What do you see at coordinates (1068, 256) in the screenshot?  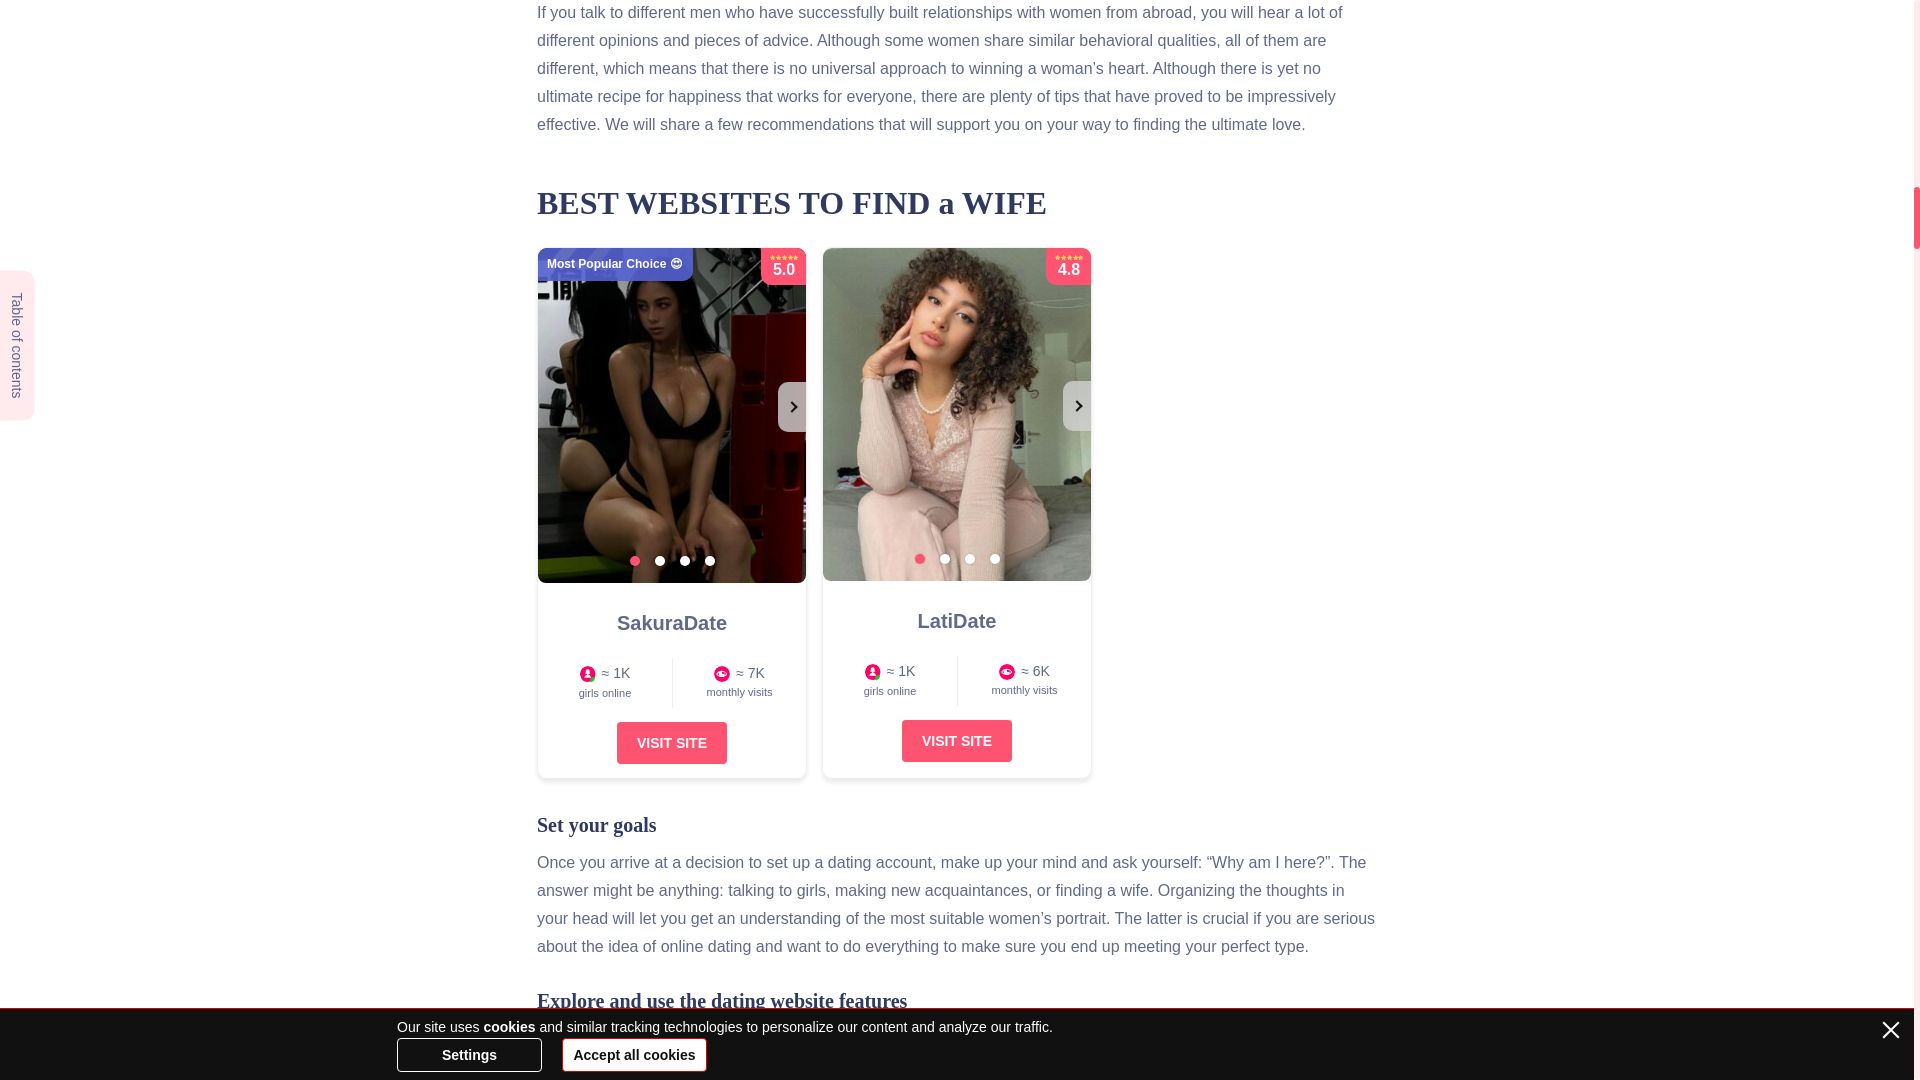 I see `Our Score` at bounding box center [1068, 256].